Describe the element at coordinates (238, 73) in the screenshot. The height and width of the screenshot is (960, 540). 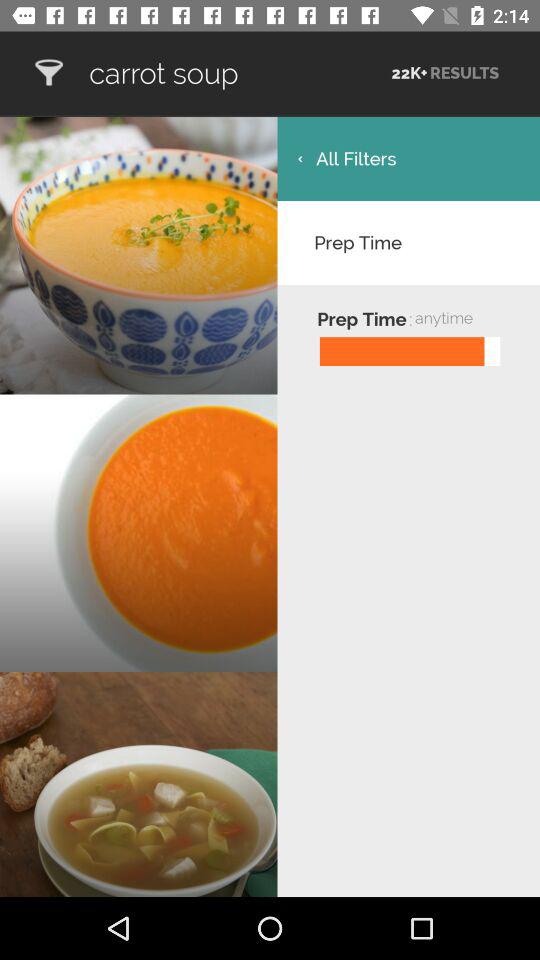
I see `press item next to 22k+` at that location.